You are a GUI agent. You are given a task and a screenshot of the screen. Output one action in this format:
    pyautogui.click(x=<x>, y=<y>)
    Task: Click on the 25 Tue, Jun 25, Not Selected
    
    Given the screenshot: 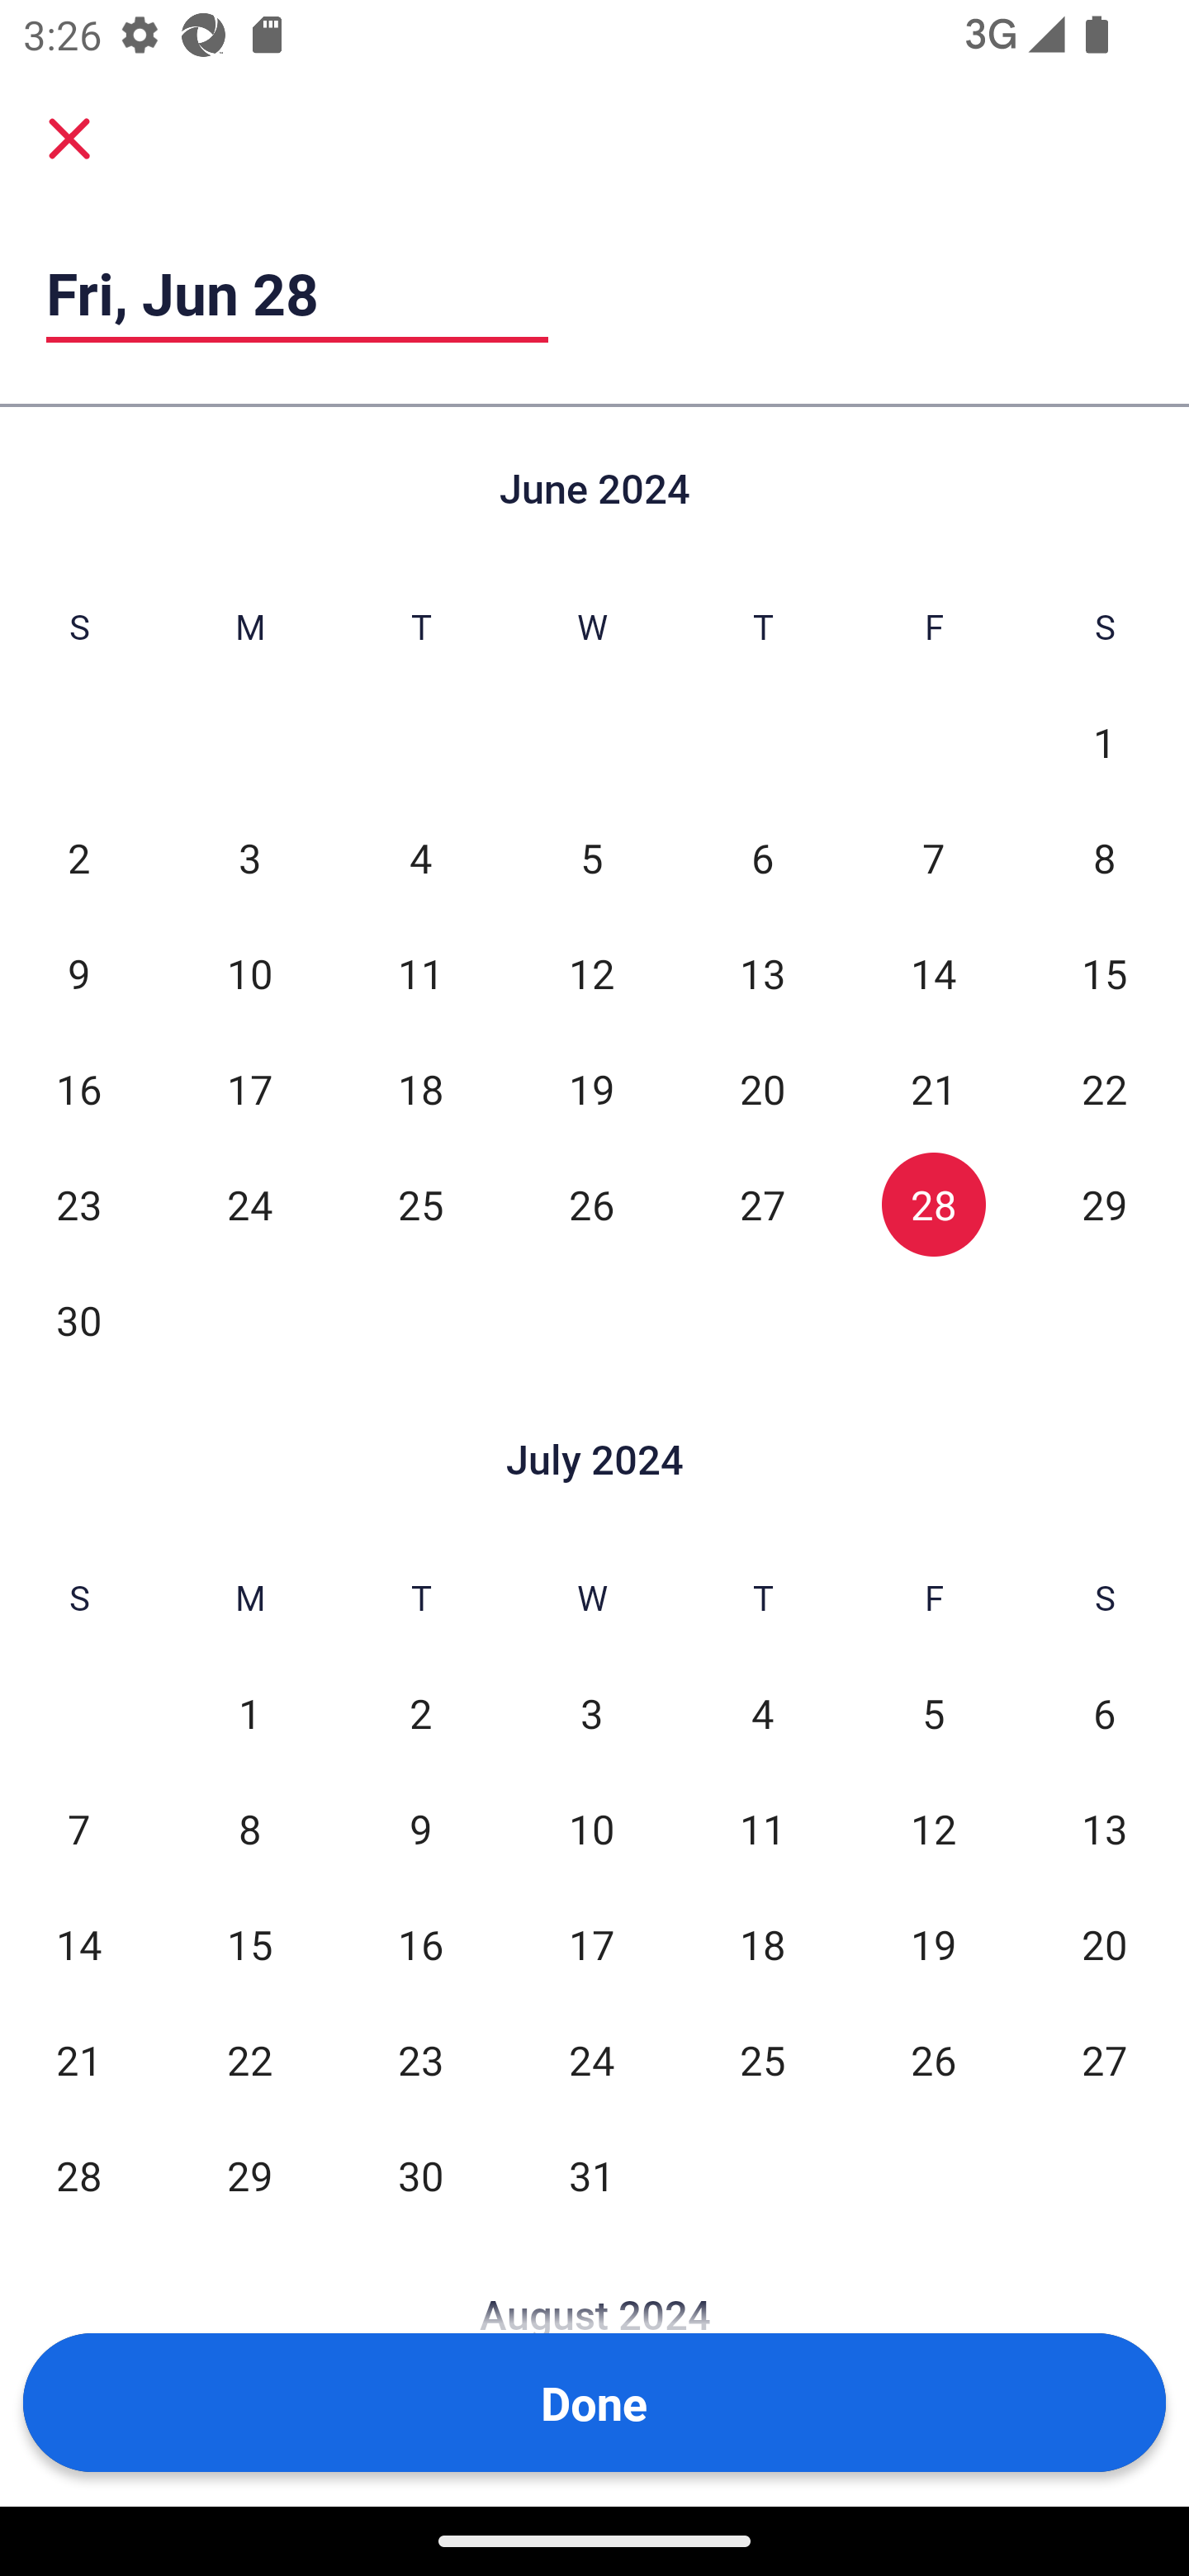 What is the action you would take?
    pyautogui.click(x=421, y=1204)
    